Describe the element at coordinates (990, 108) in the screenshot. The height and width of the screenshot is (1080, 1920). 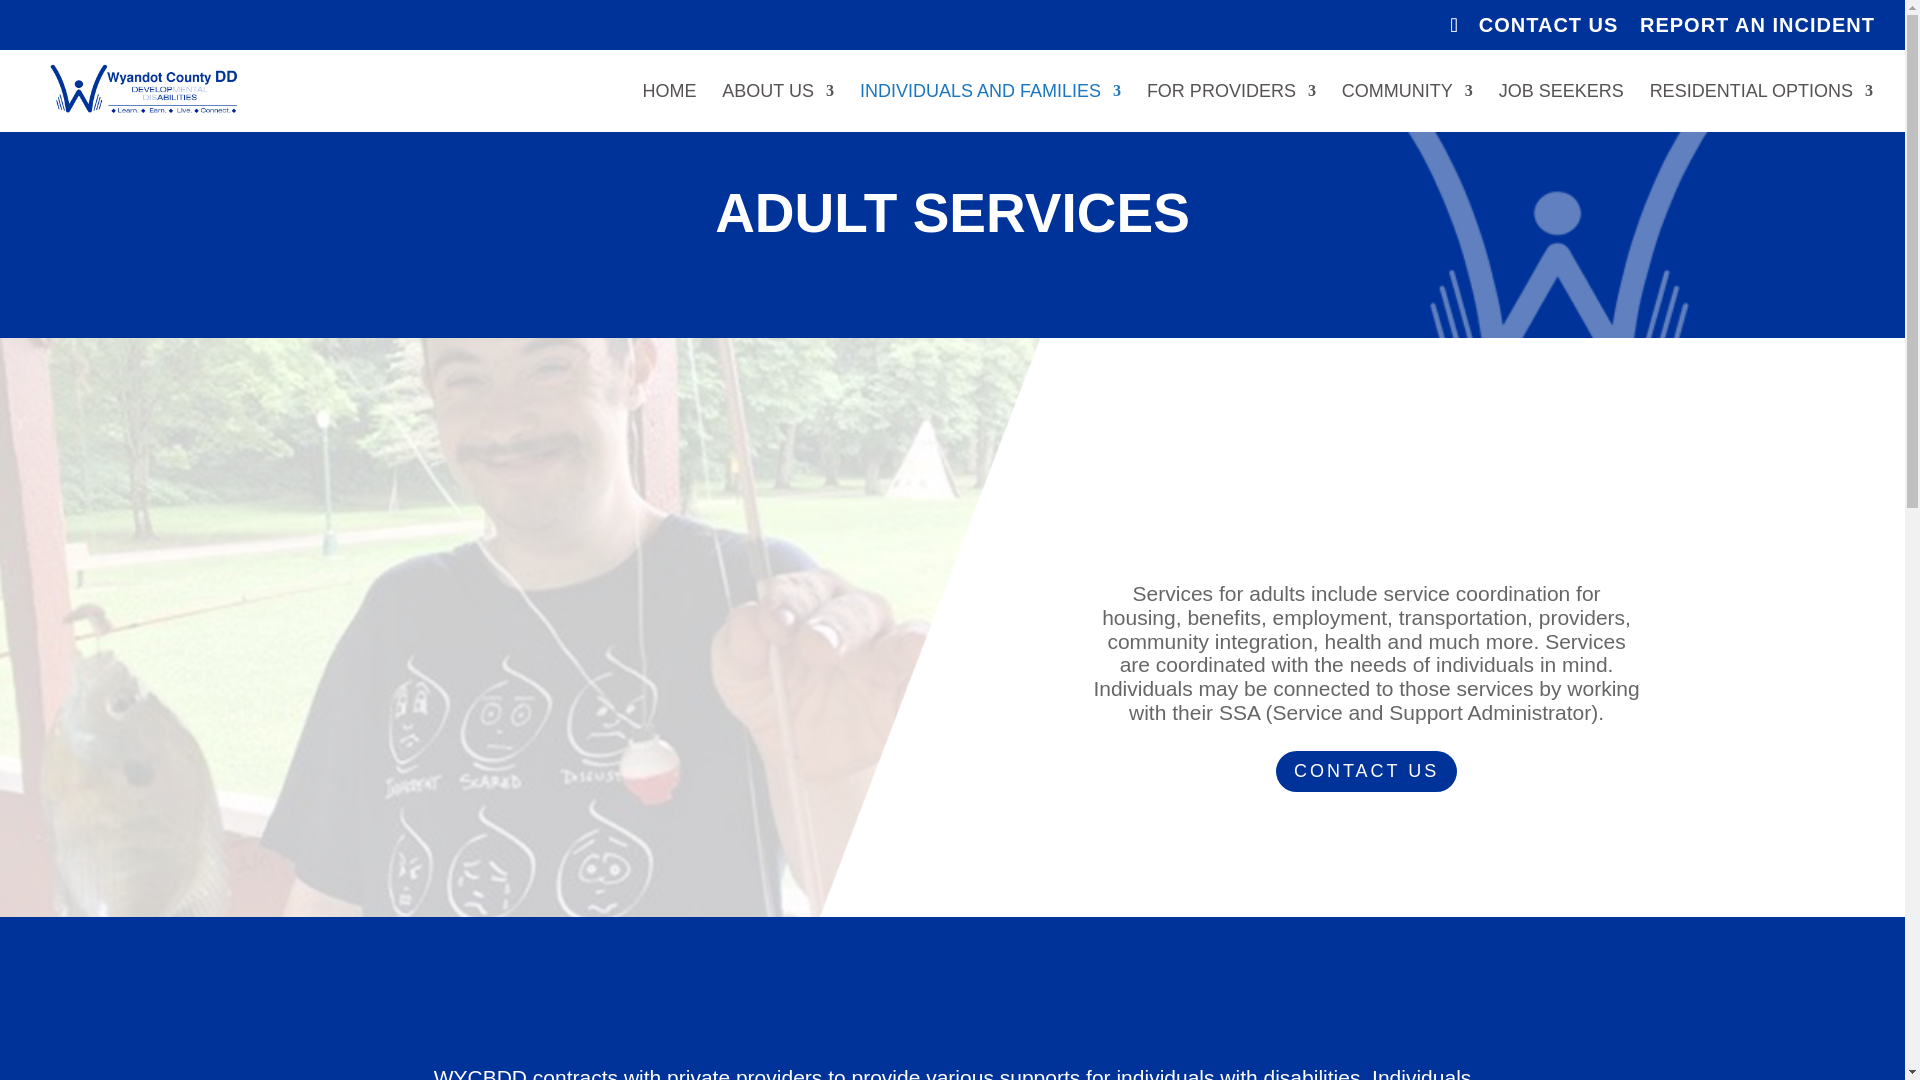
I see `INDIVIDUALS AND FAMILIES` at that location.